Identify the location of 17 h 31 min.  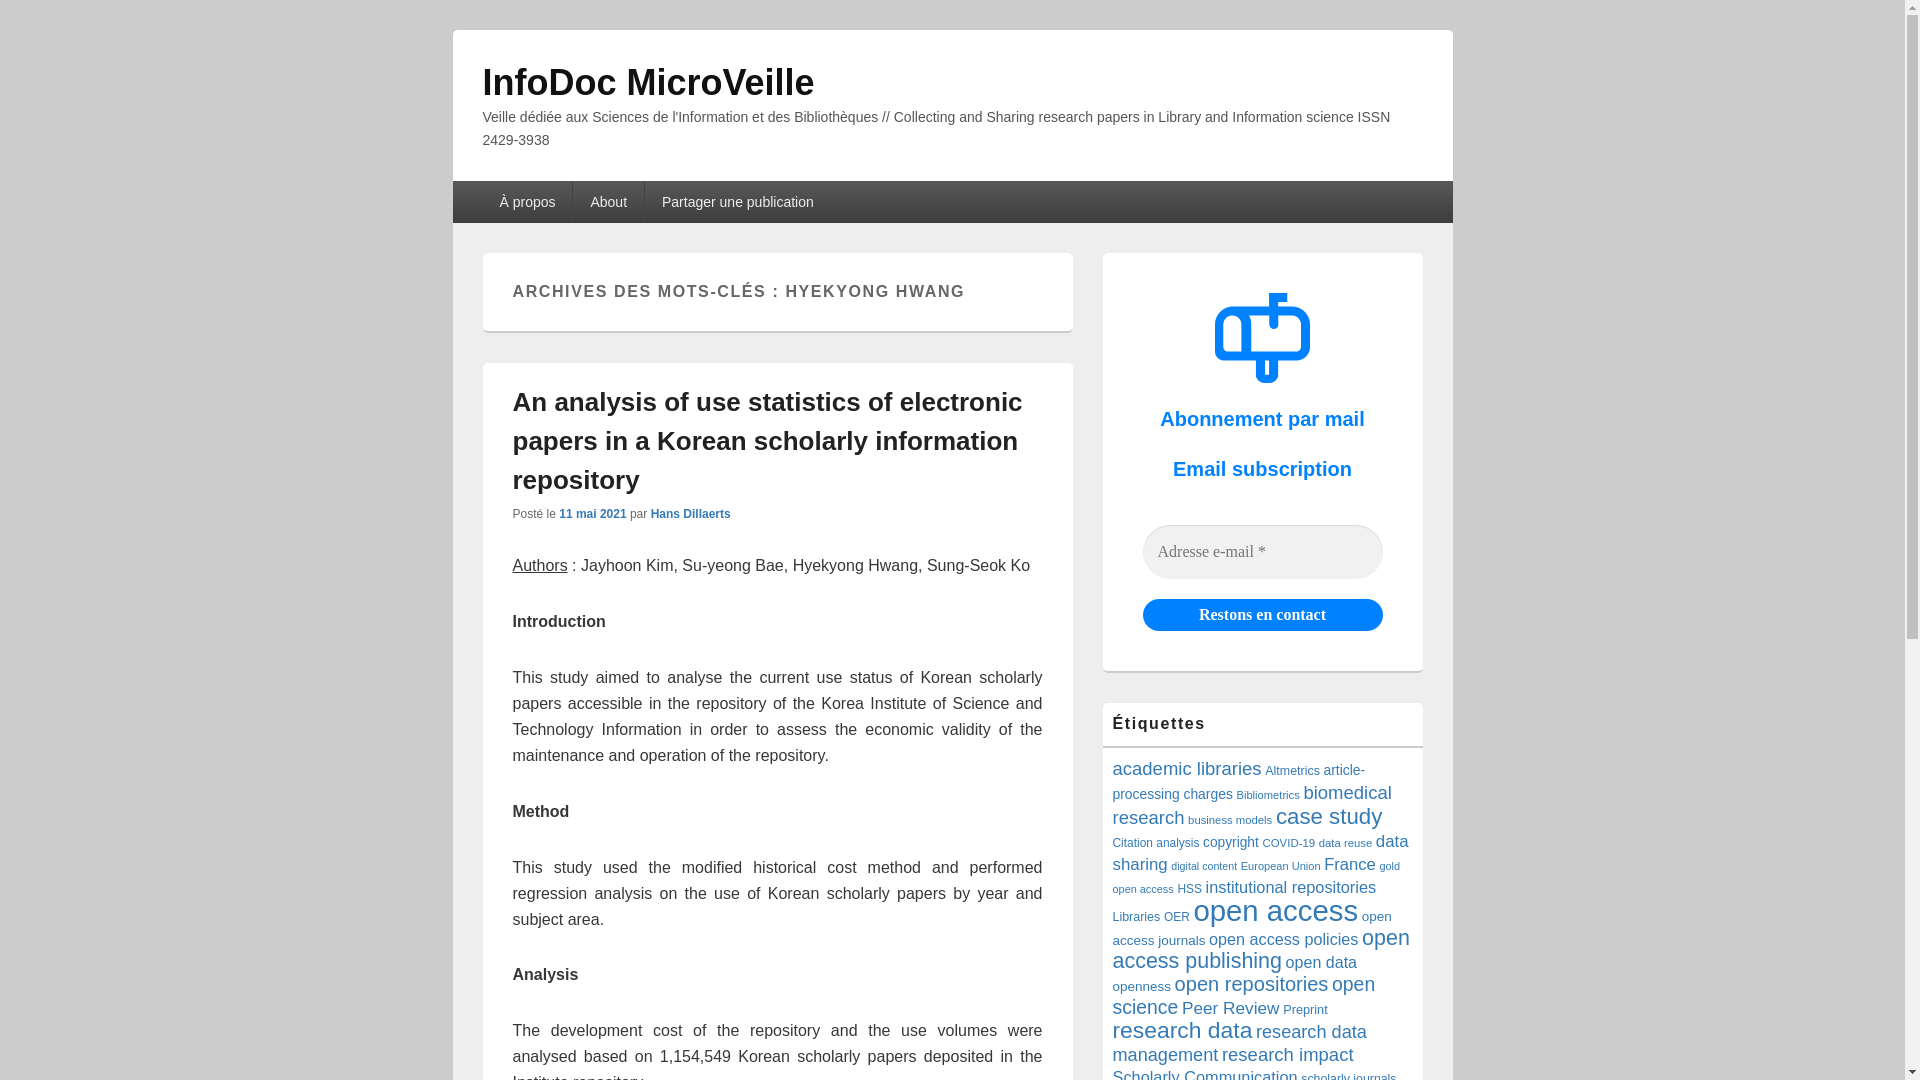
(592, 513).